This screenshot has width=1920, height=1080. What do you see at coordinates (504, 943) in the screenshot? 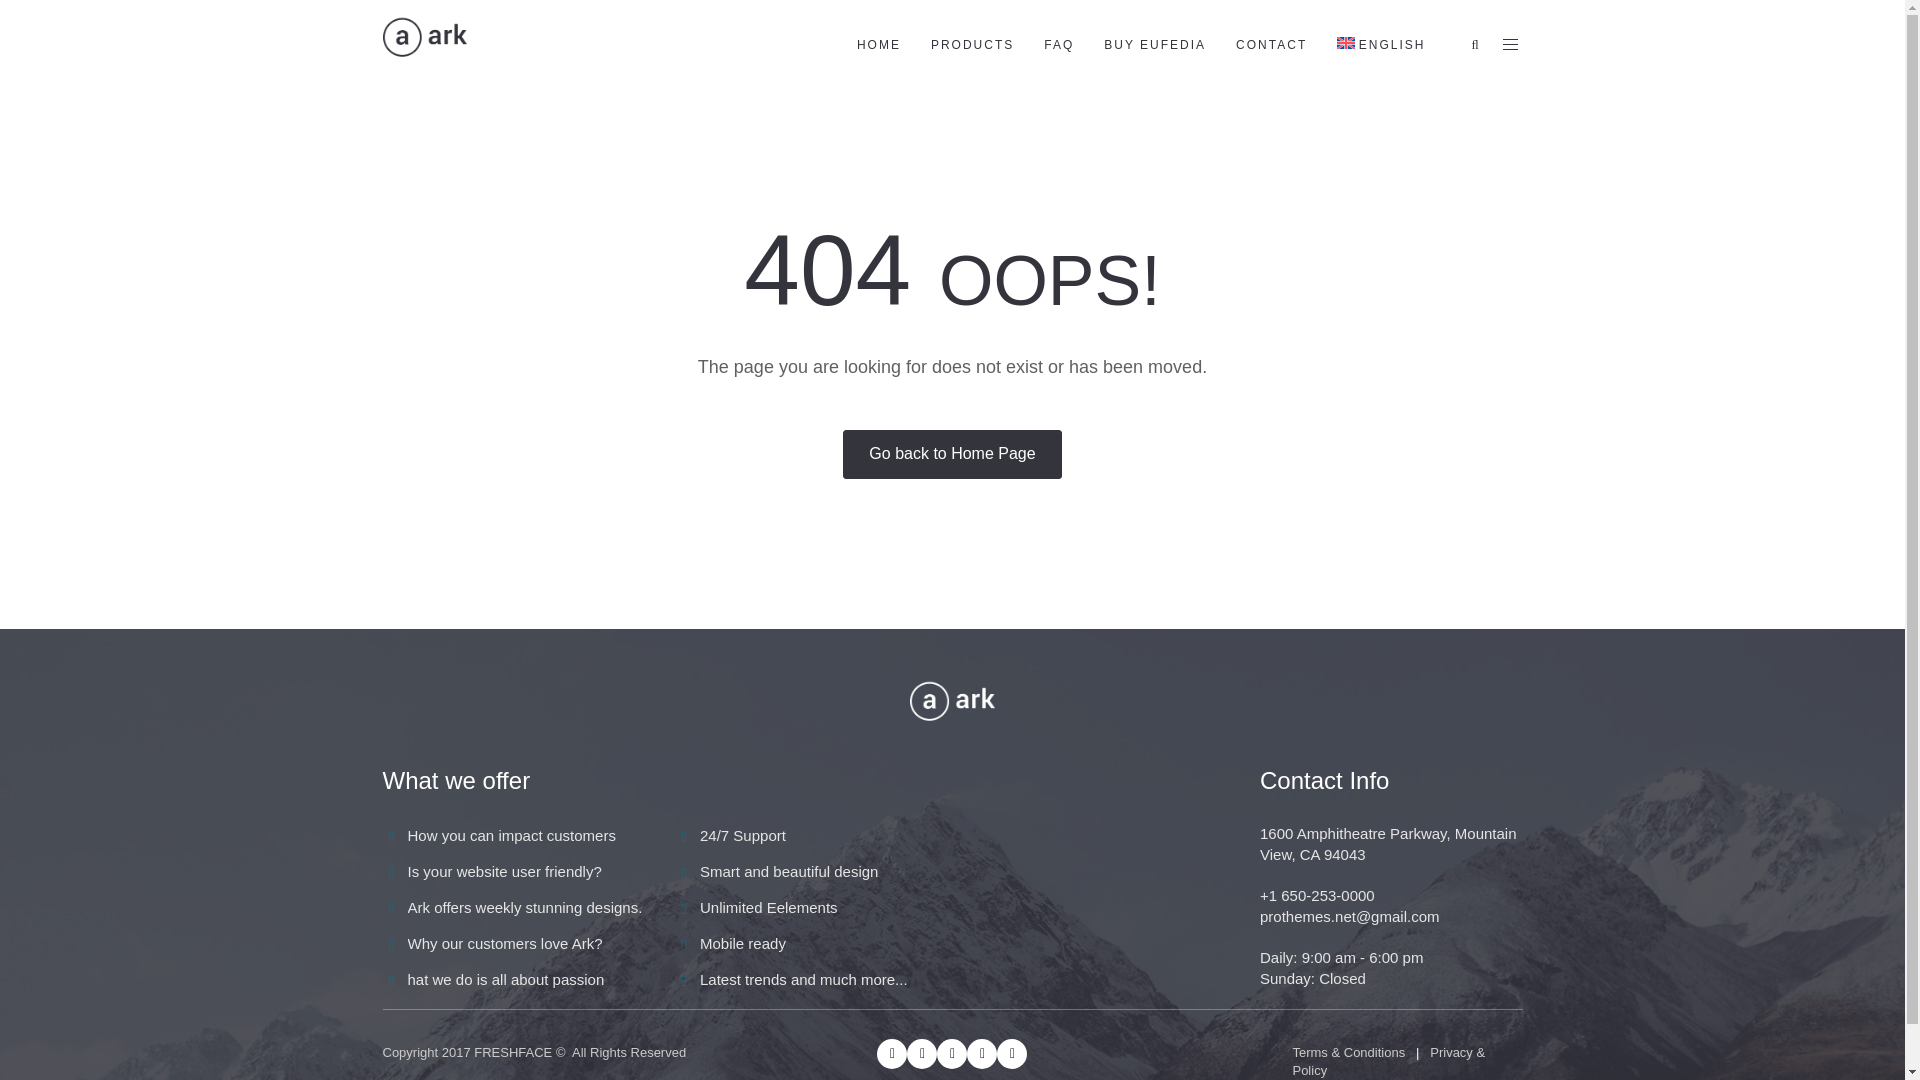
I see `Why our customers love Ark?` at bounding box center [504, 943].